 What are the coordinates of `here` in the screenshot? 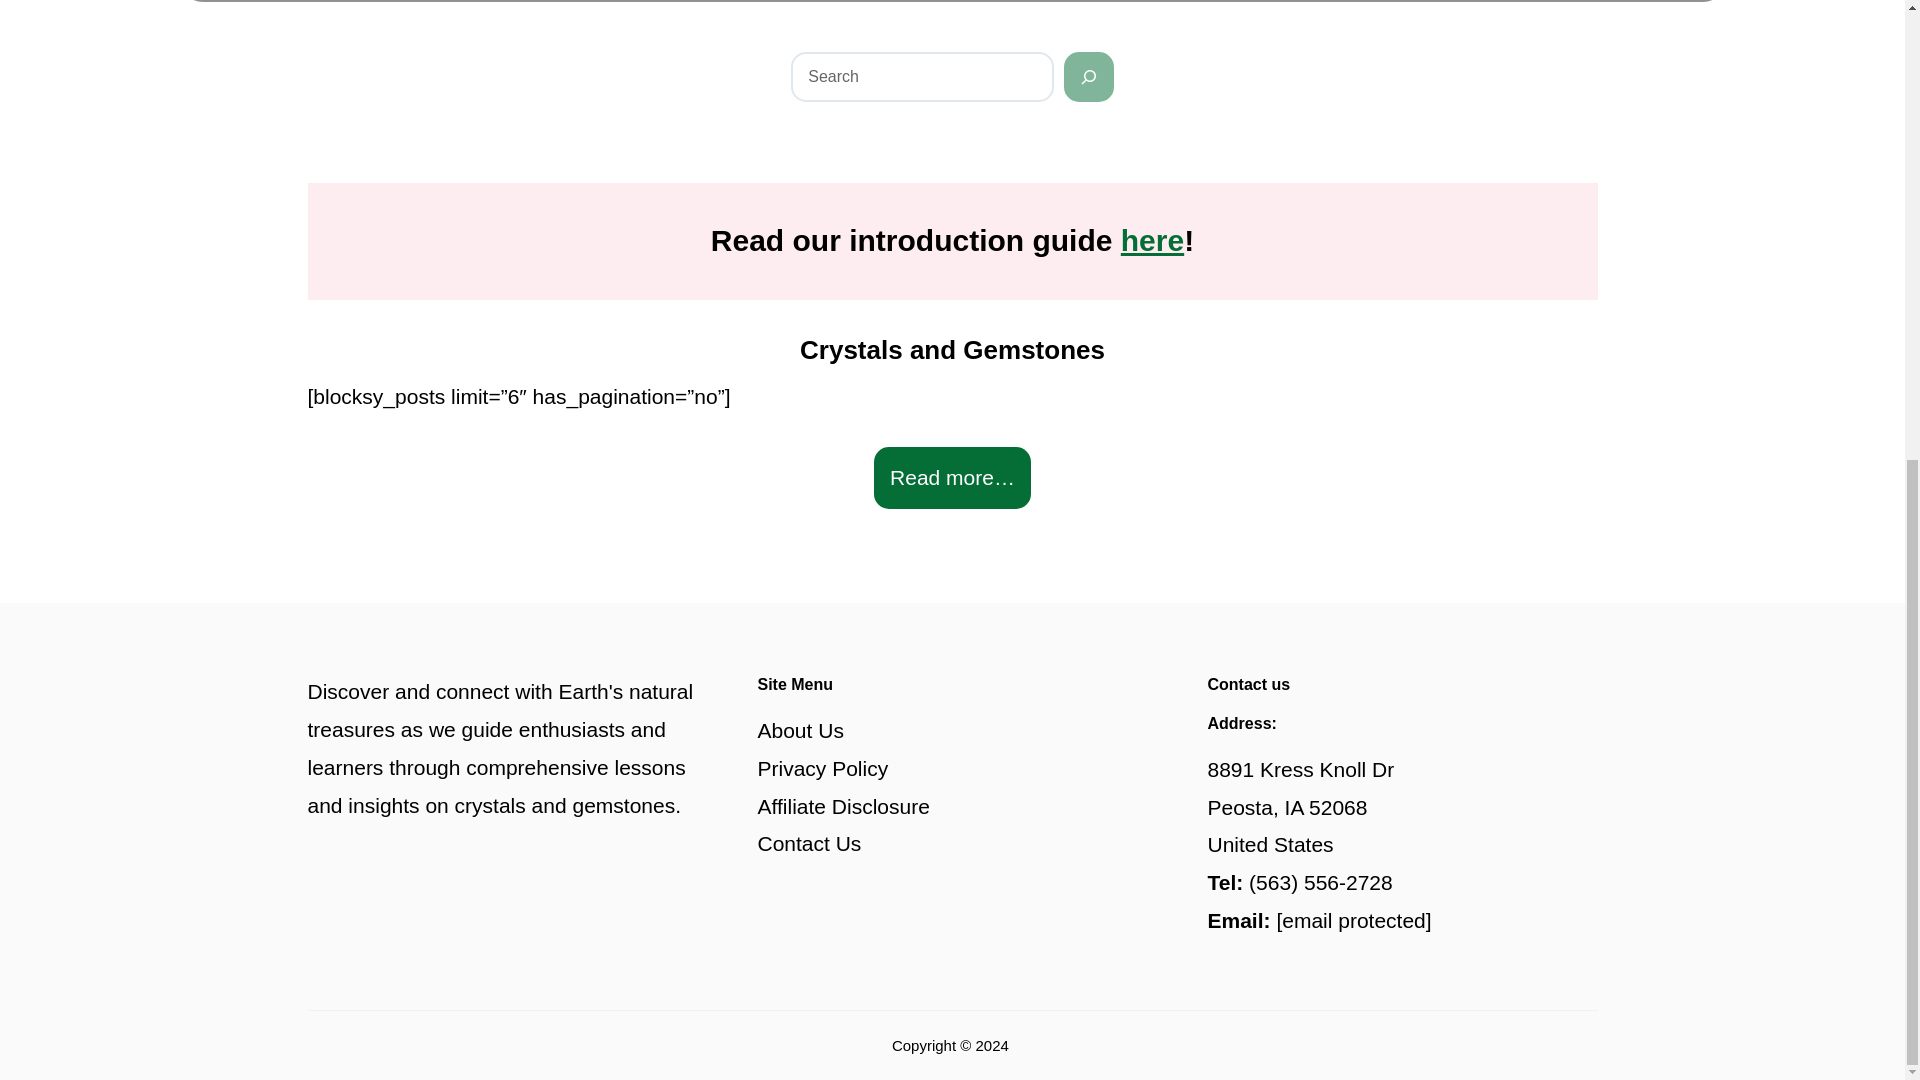 It's located at (1152, 240).